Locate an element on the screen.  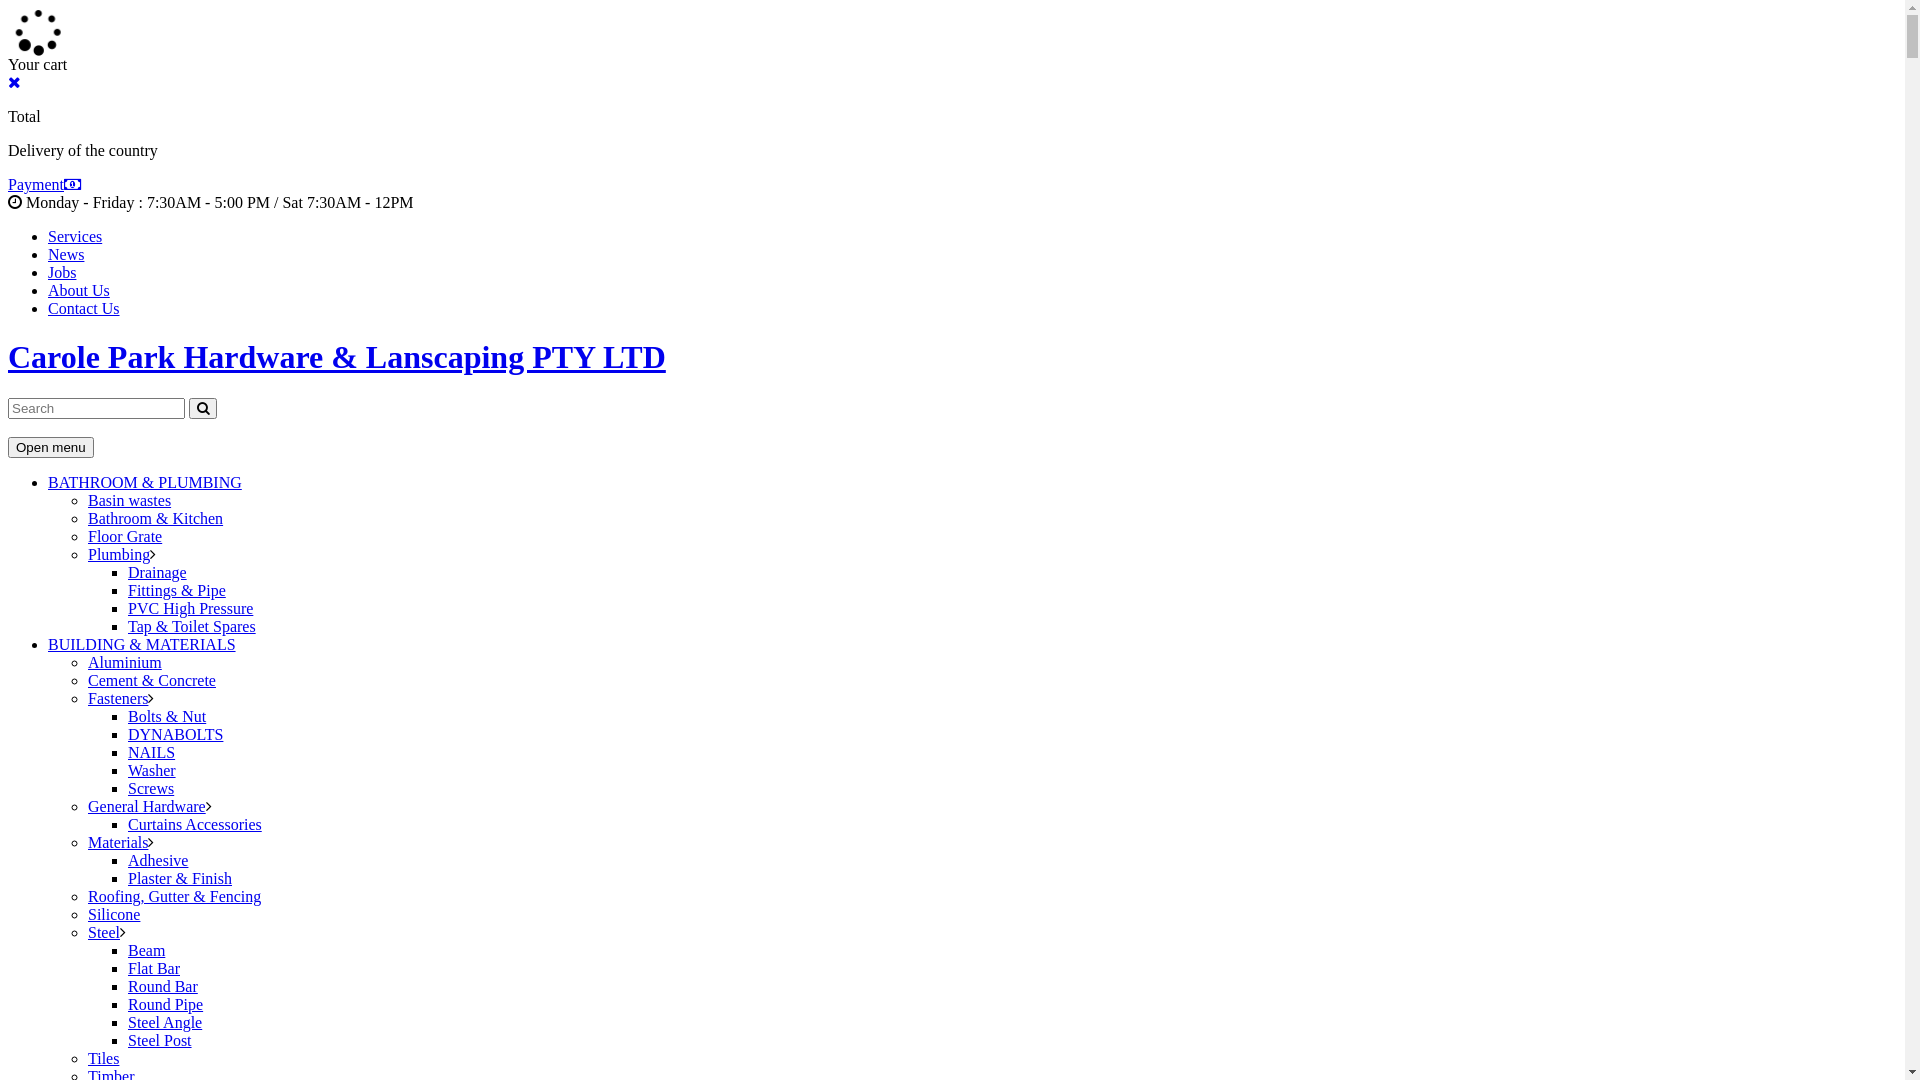
Fasteners is located at coordinates (118, 698).